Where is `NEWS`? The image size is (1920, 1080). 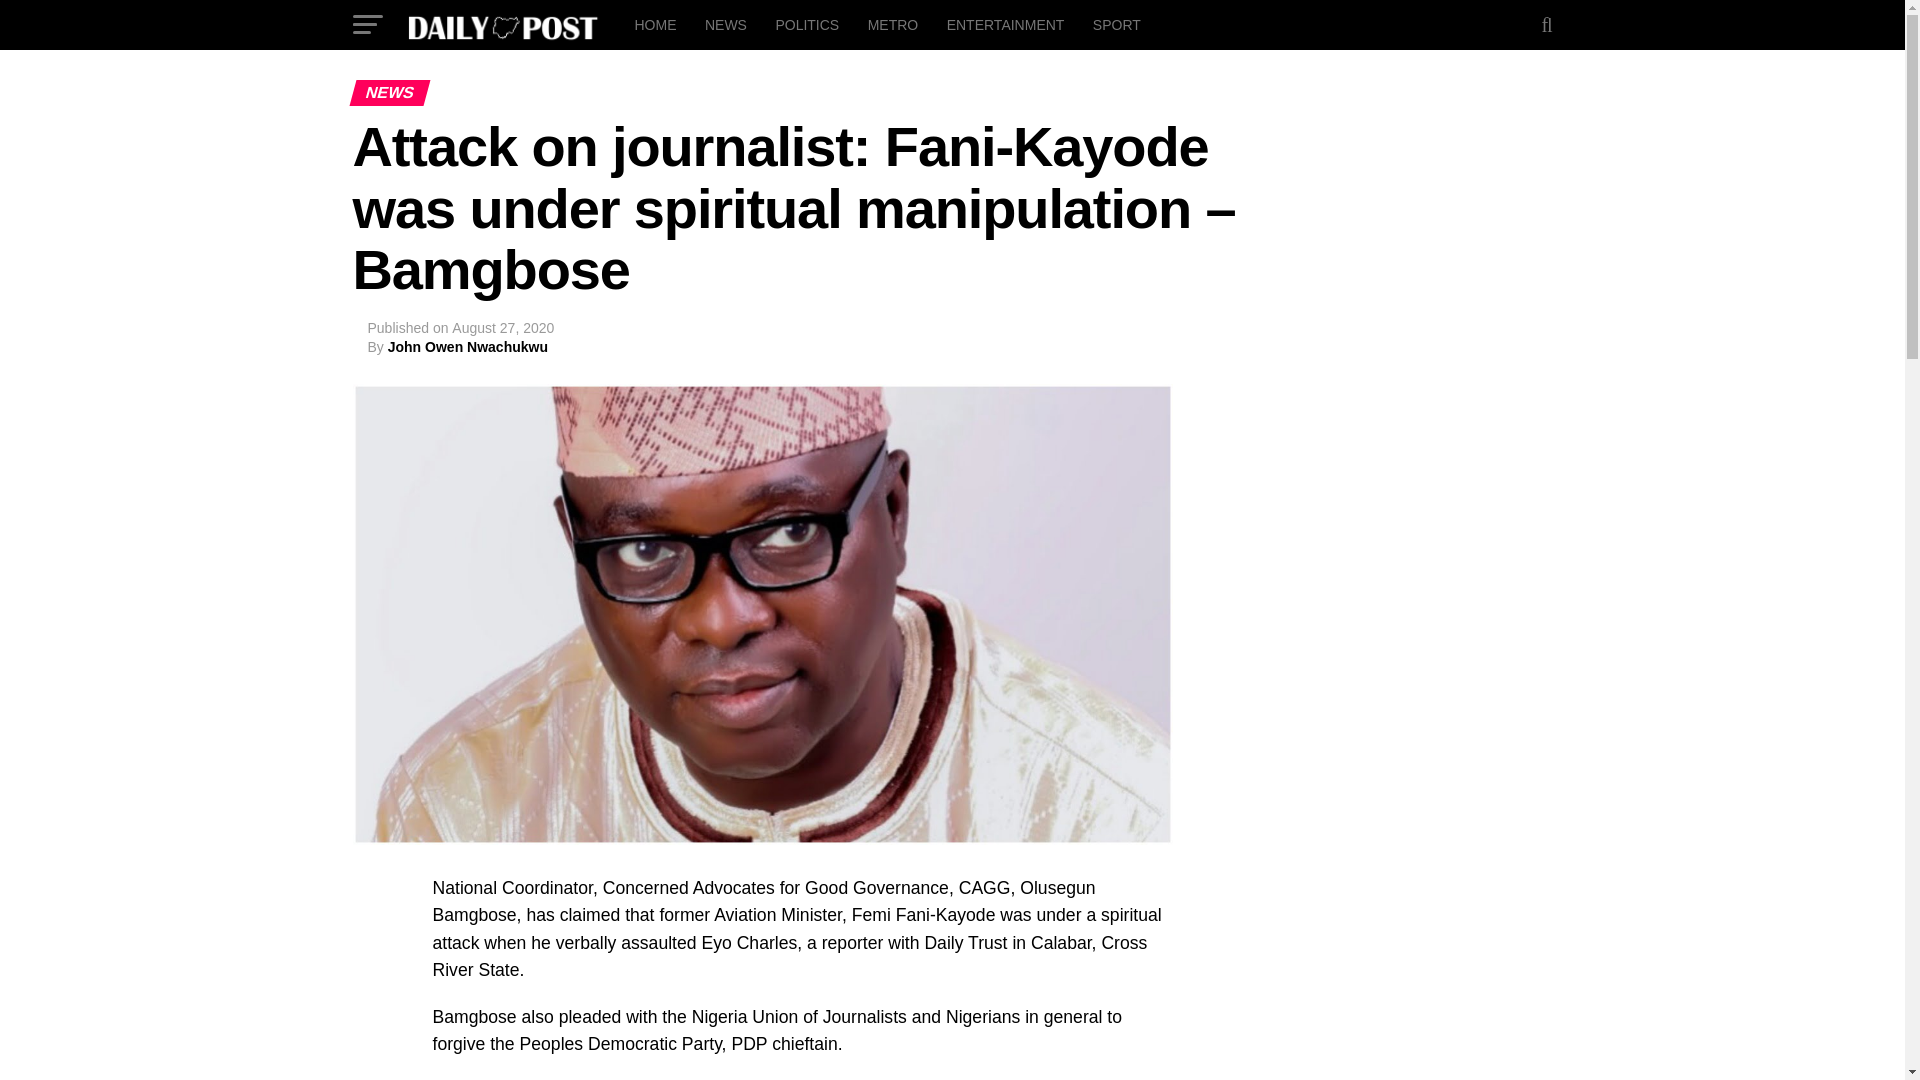 NEWS is located at coordinates (726, 24).